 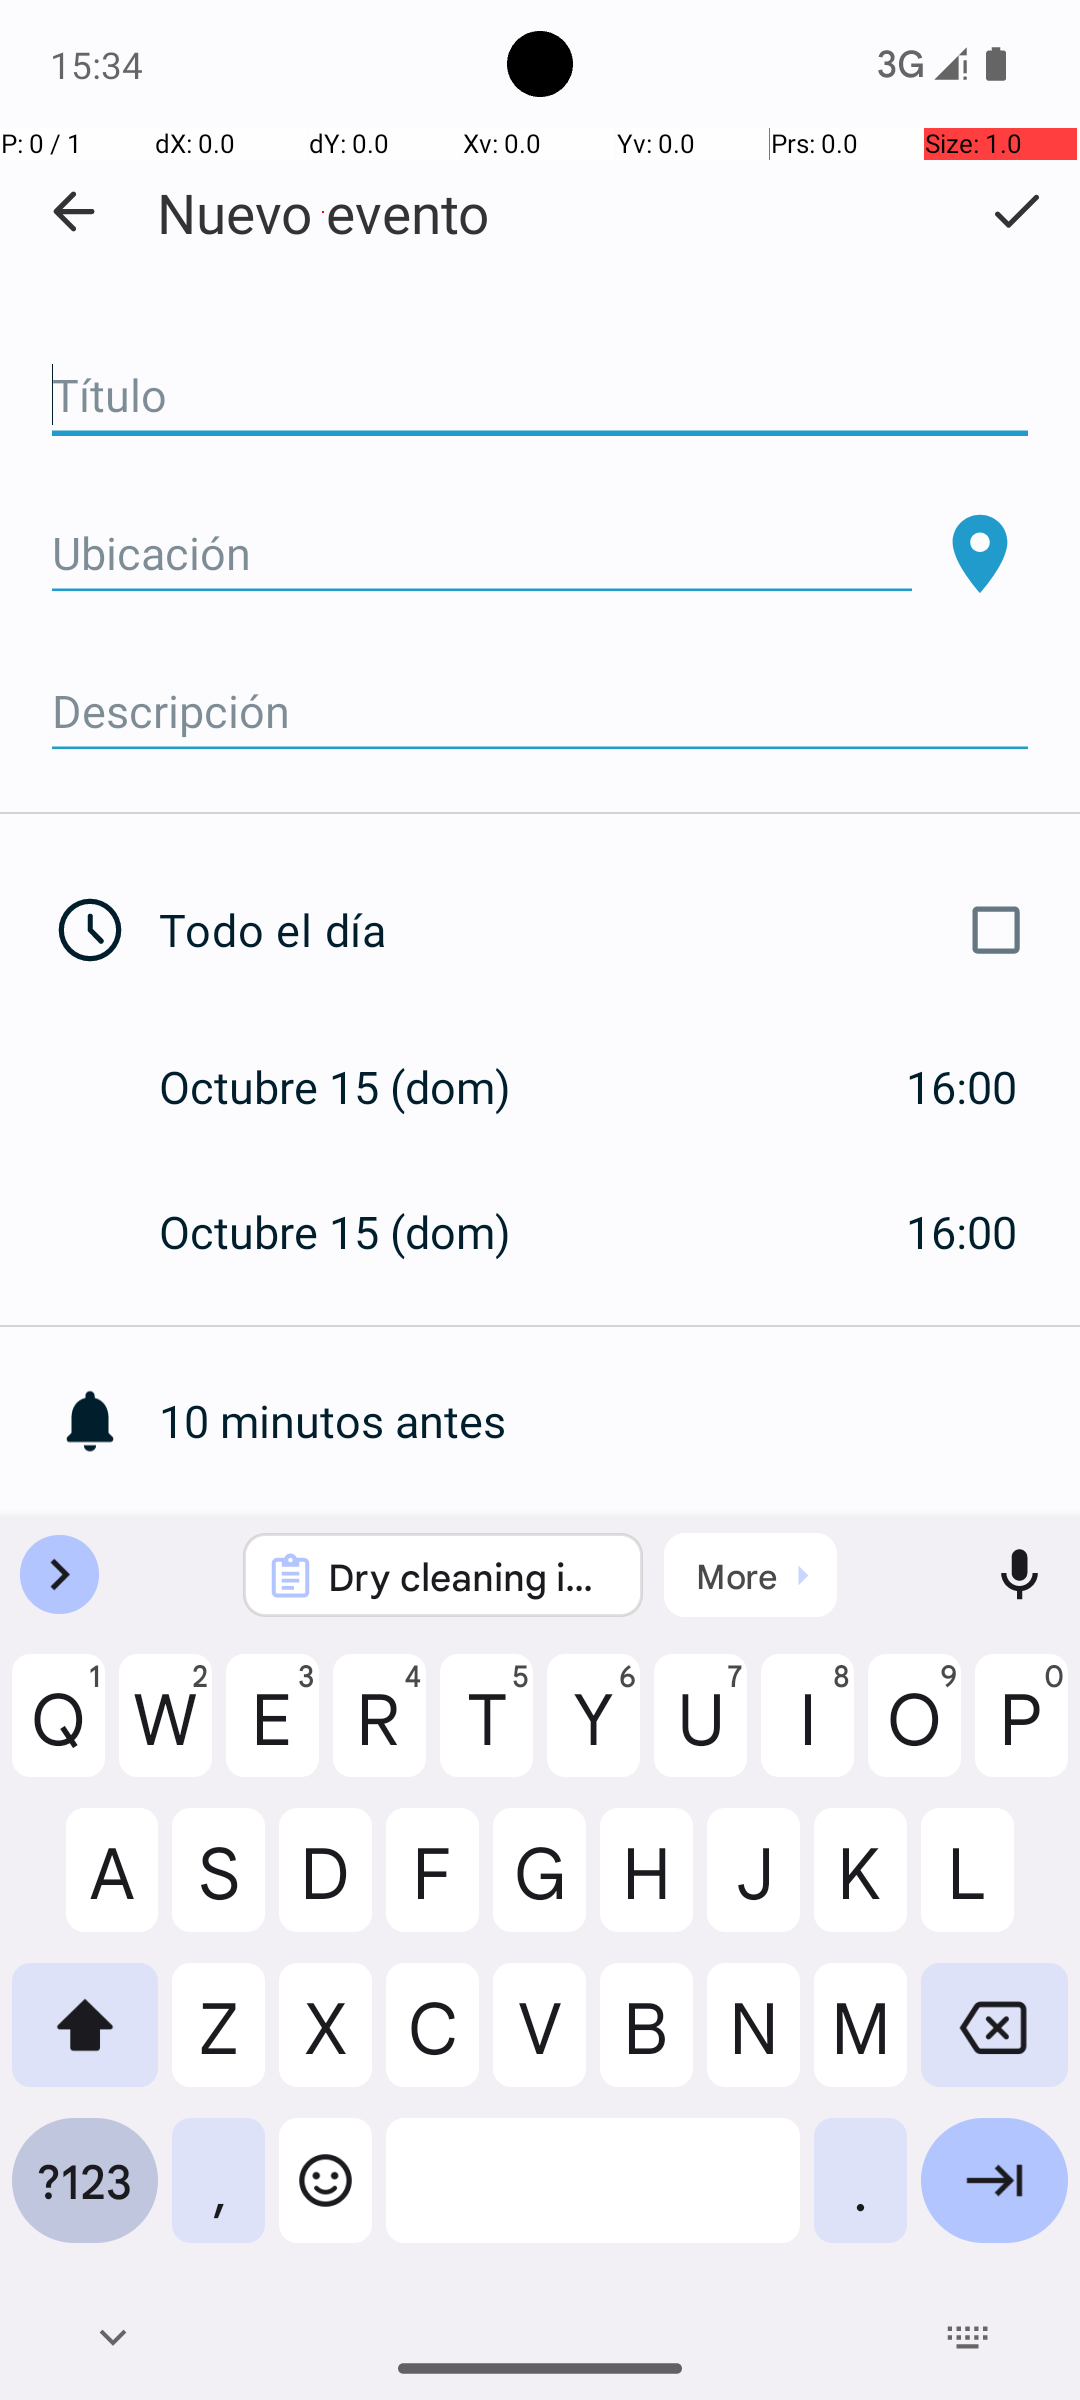 I want to click on Dry cleaning is ready for pick-up., so click(x=470, y=1576).